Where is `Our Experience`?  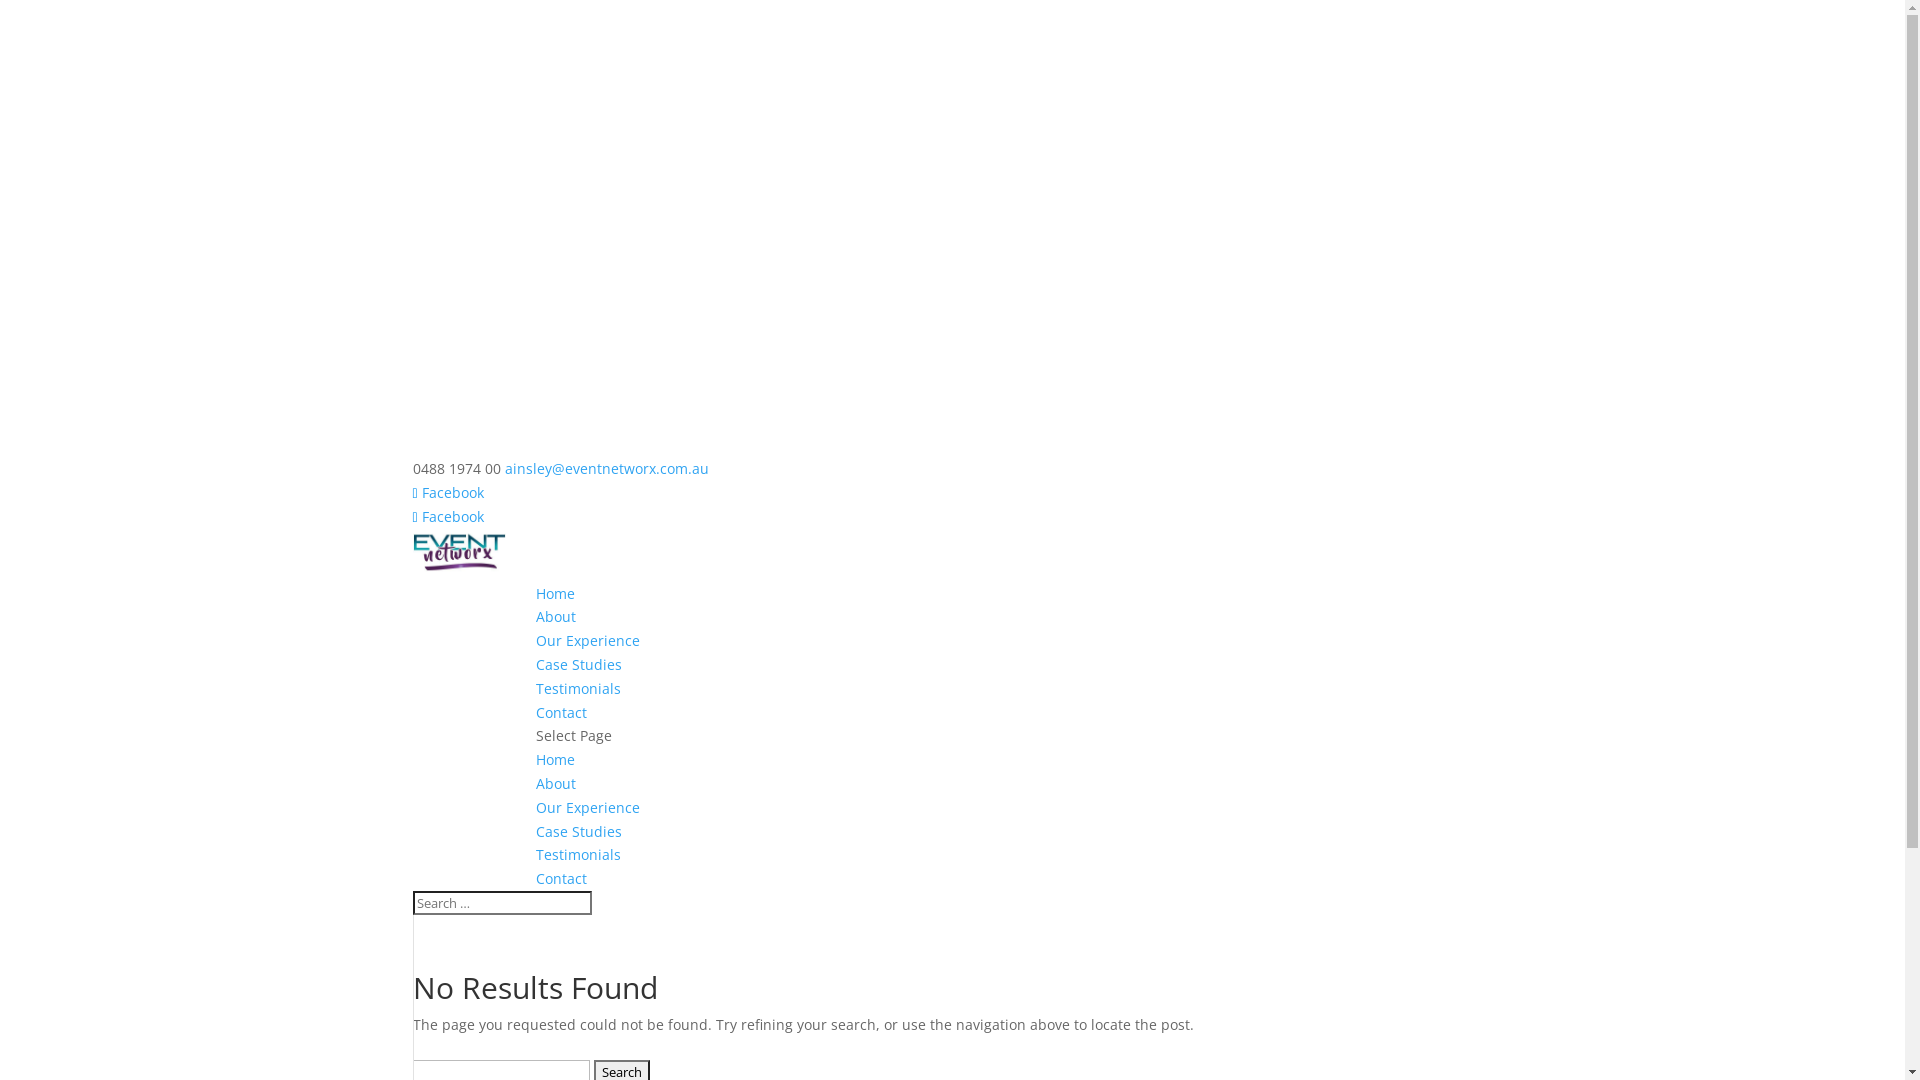 Our Experience is located at coordinates (588, 640).